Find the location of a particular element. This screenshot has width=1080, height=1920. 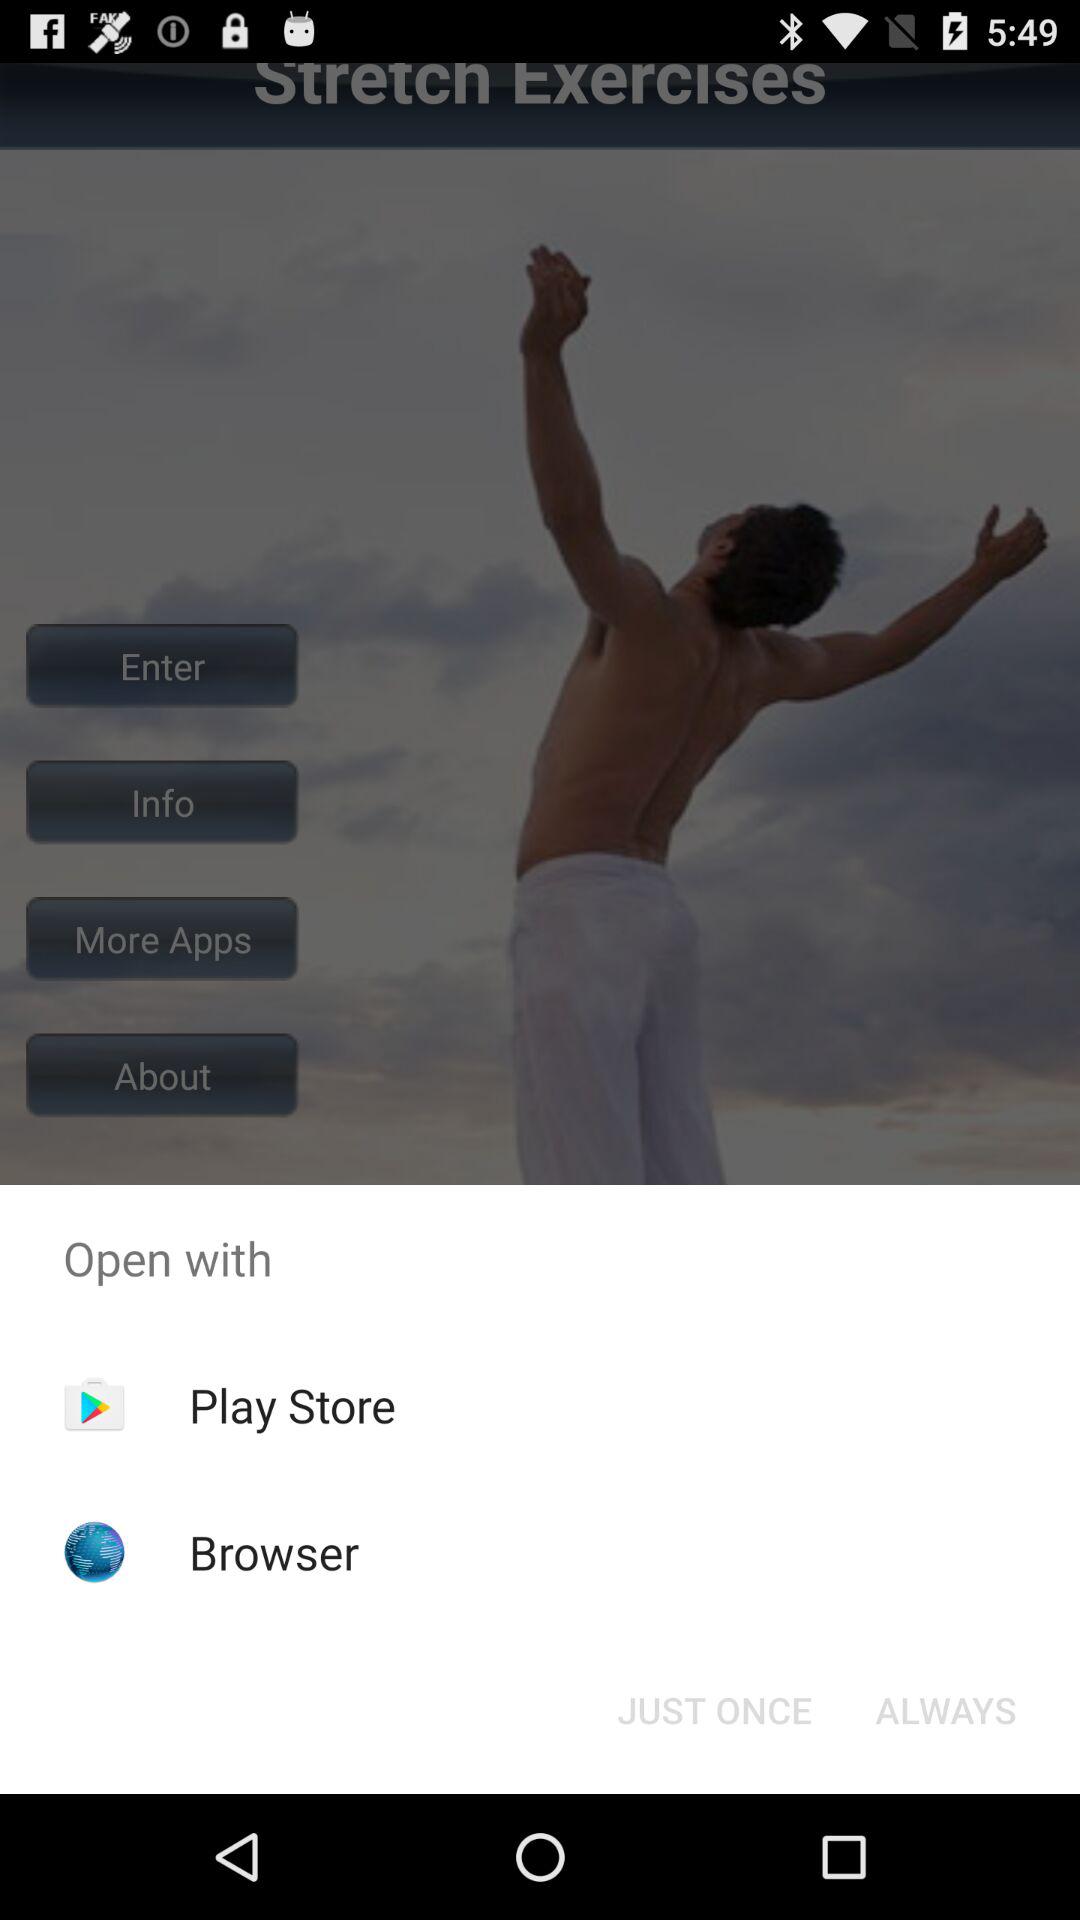

click the icon below open with is located at coordinates (292, 1405).